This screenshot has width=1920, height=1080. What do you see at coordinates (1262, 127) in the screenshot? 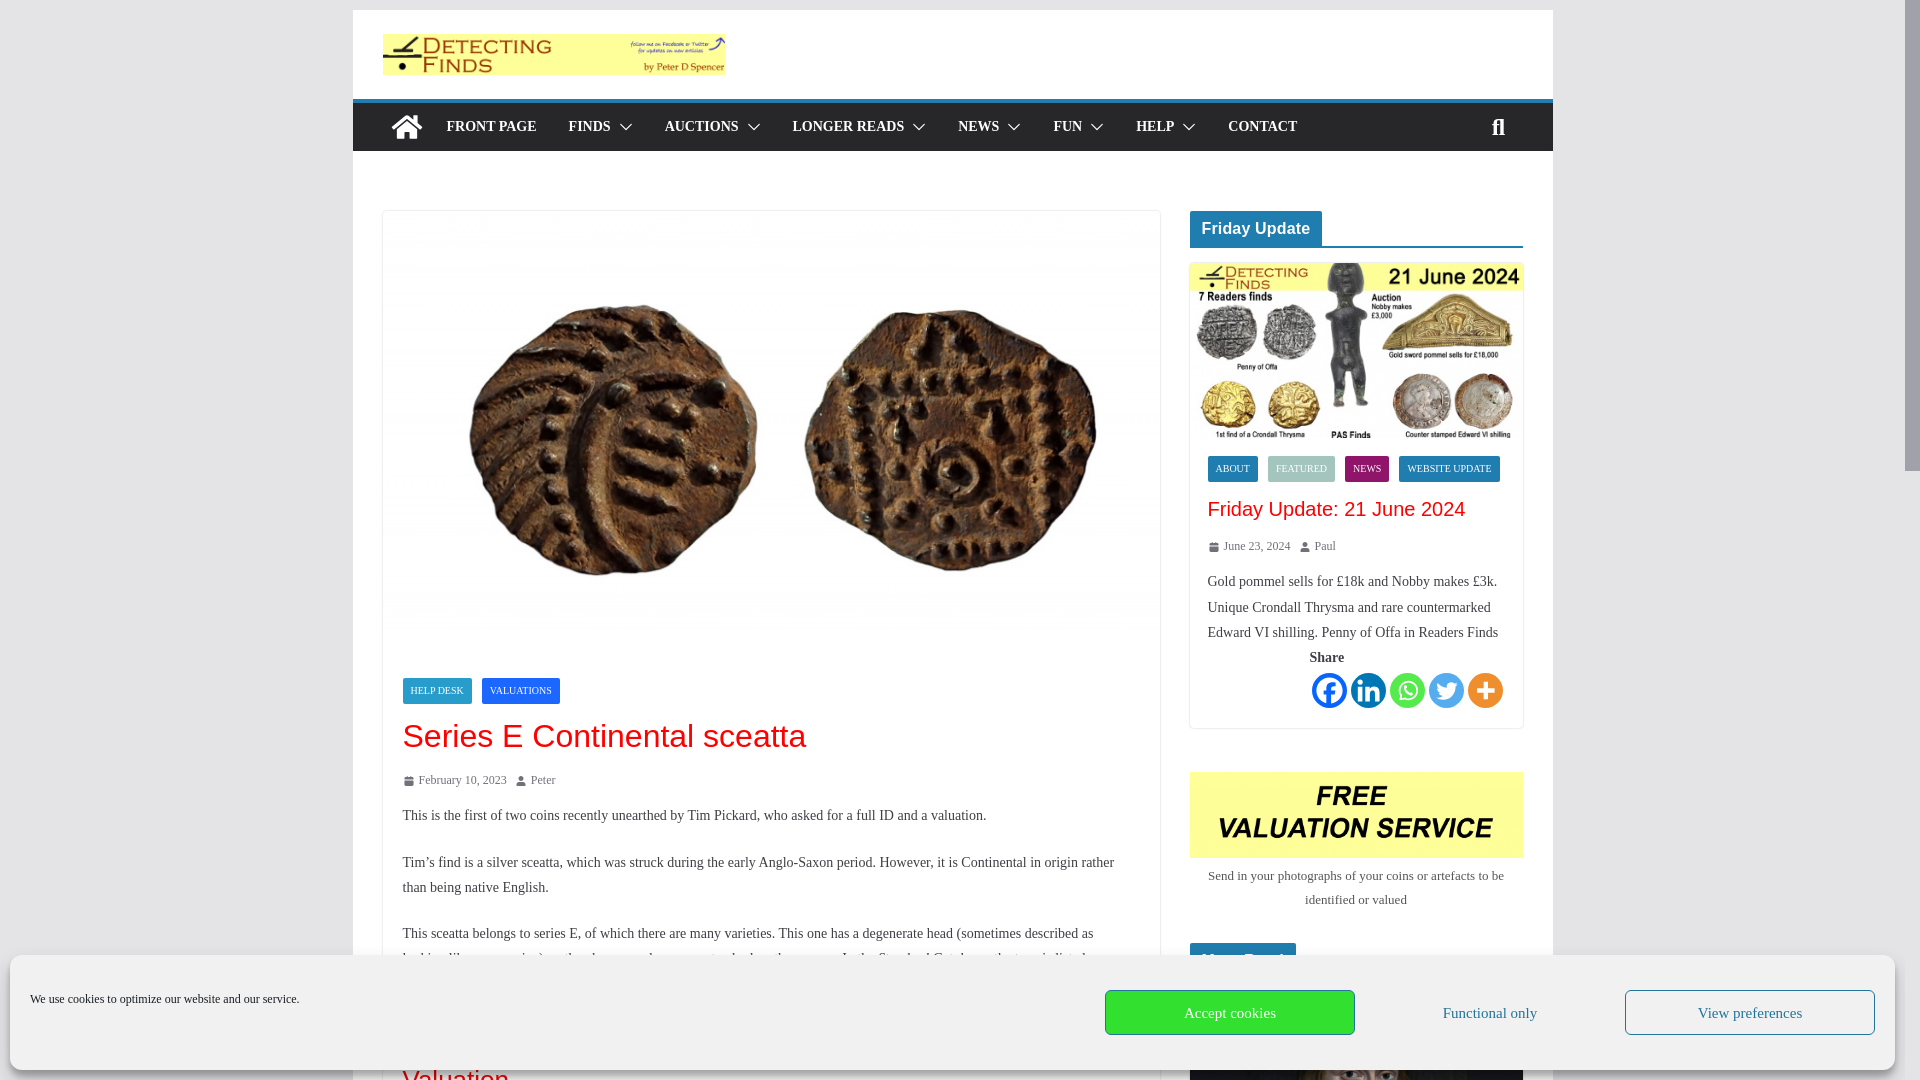
I see `CONTACT` at bounding box center [1262, 127].